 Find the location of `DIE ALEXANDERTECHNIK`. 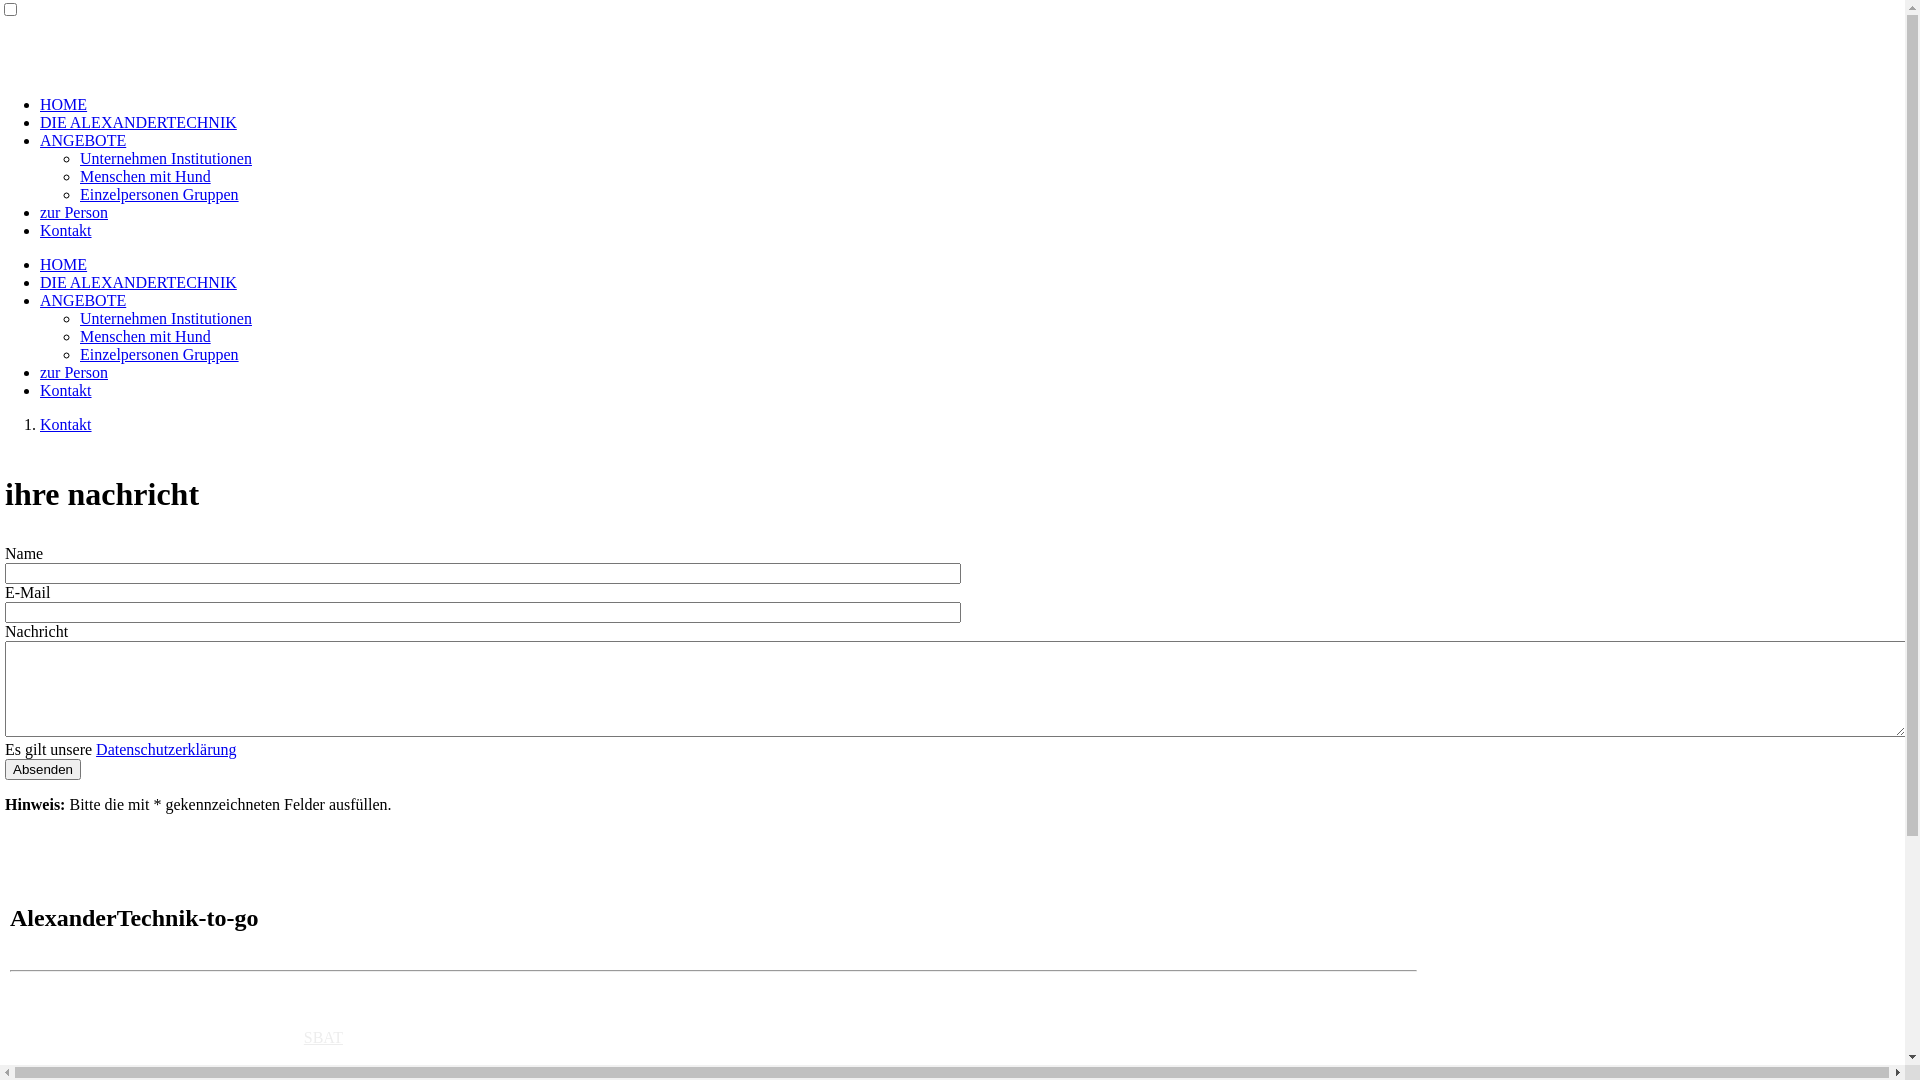

DIE ALEXANDERTECHNIK is located at coordinates (138, 122).